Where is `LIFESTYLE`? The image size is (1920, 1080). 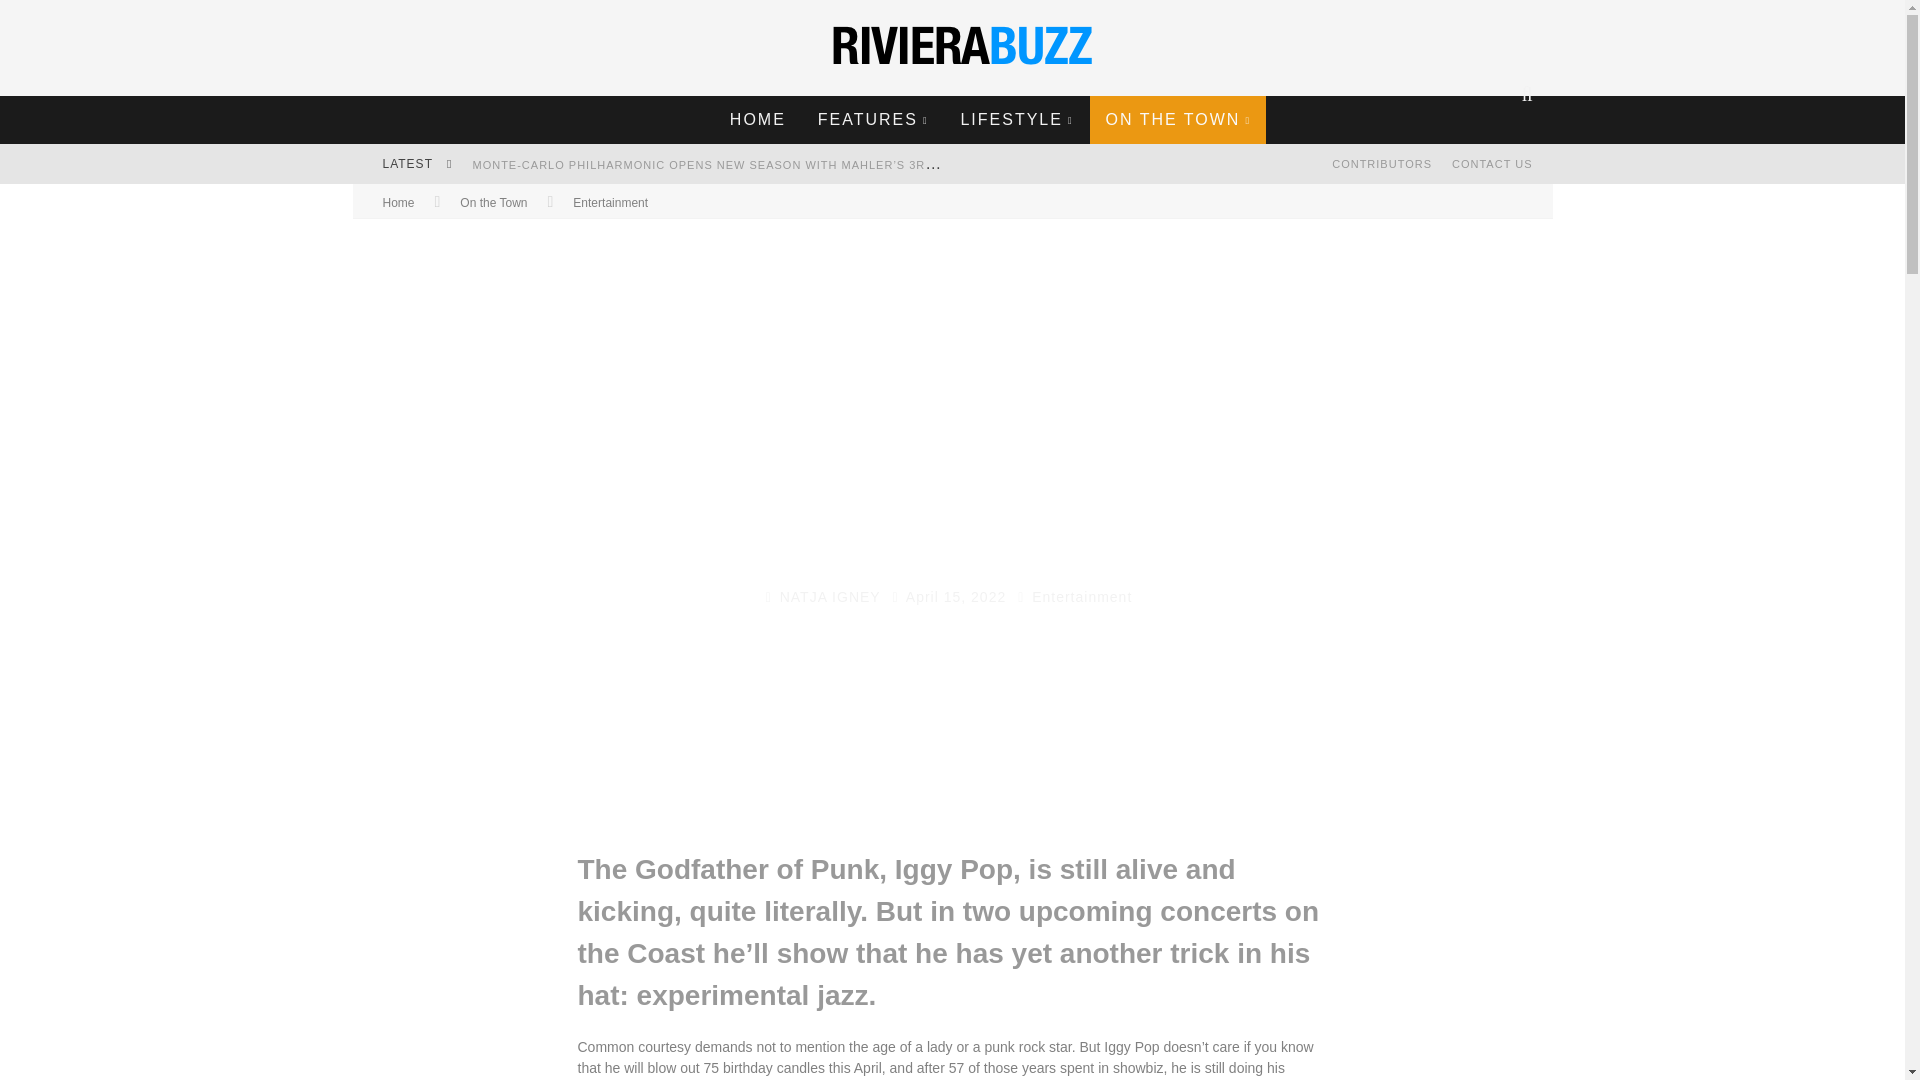 LIFESTYLE is located at coordinates (1016, 120).